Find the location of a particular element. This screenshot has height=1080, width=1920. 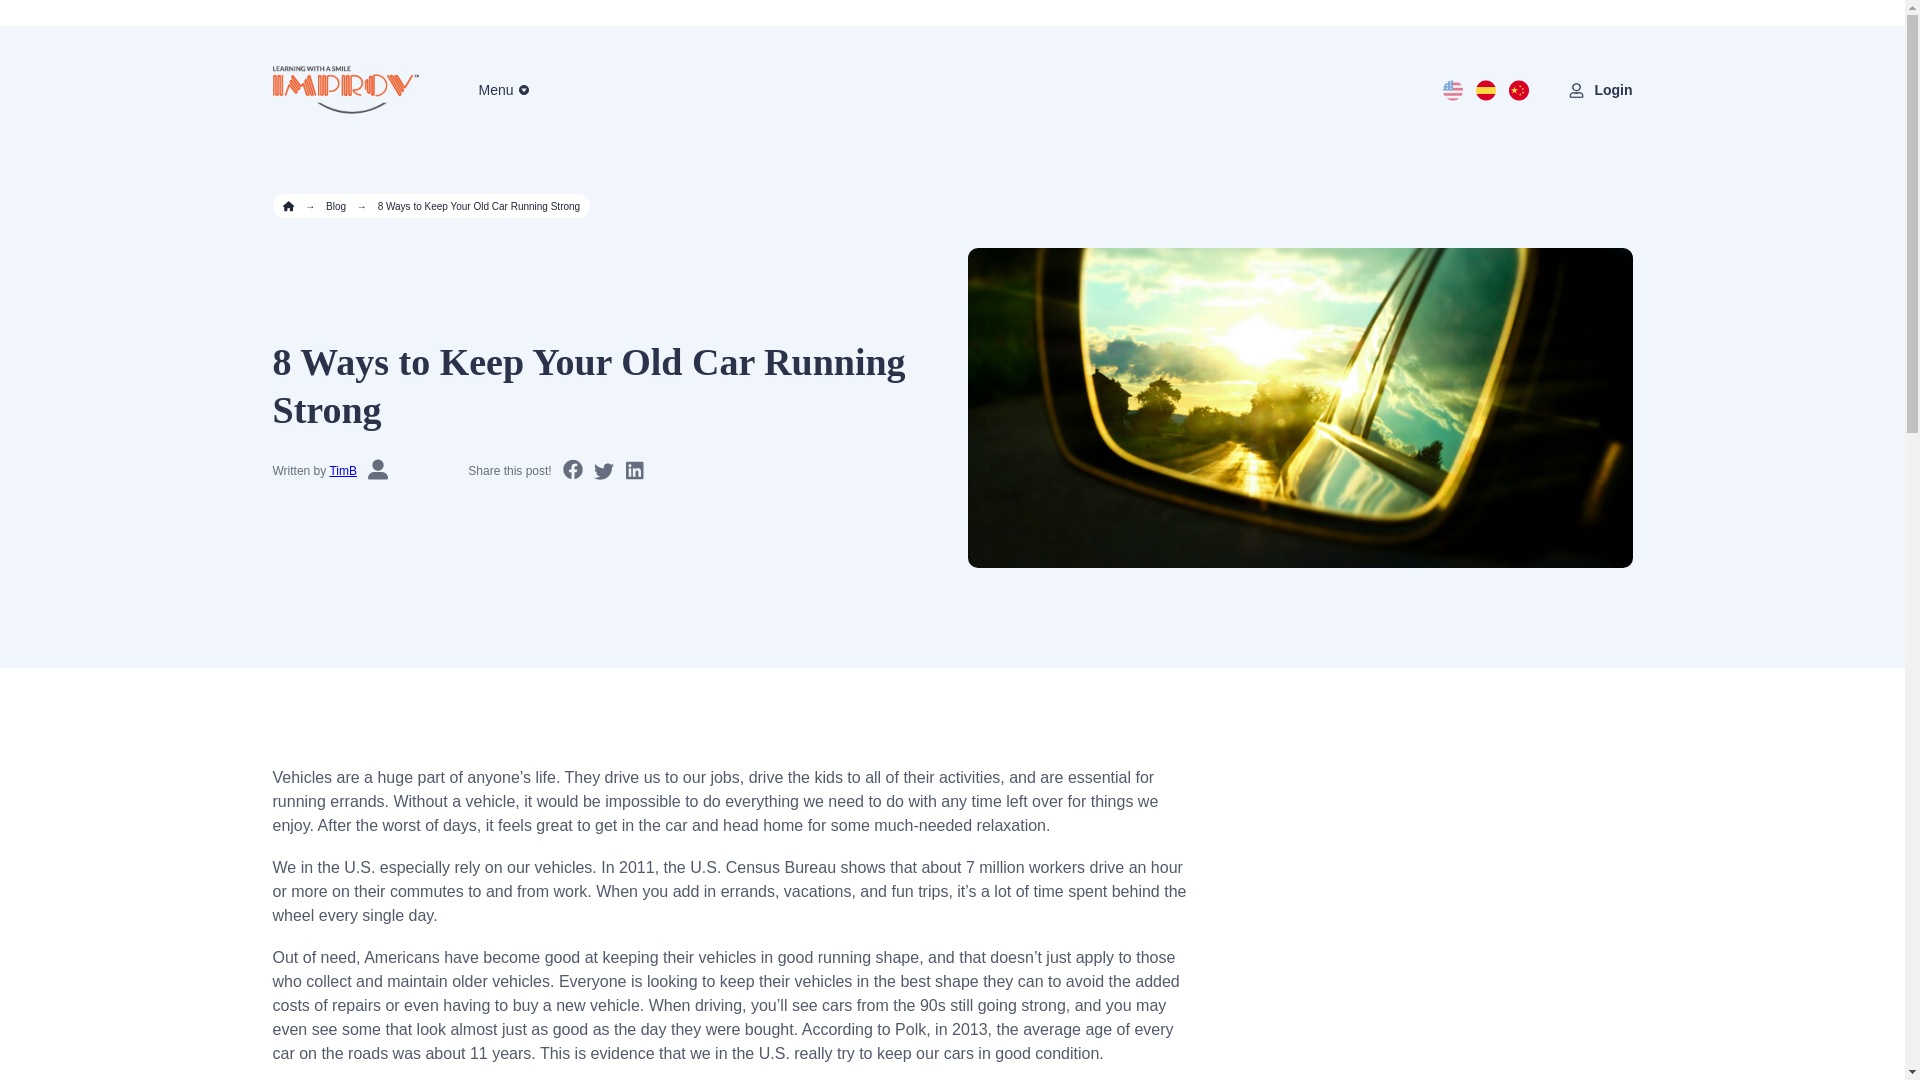

Posts by TimB is located at coordinates (342, 471).